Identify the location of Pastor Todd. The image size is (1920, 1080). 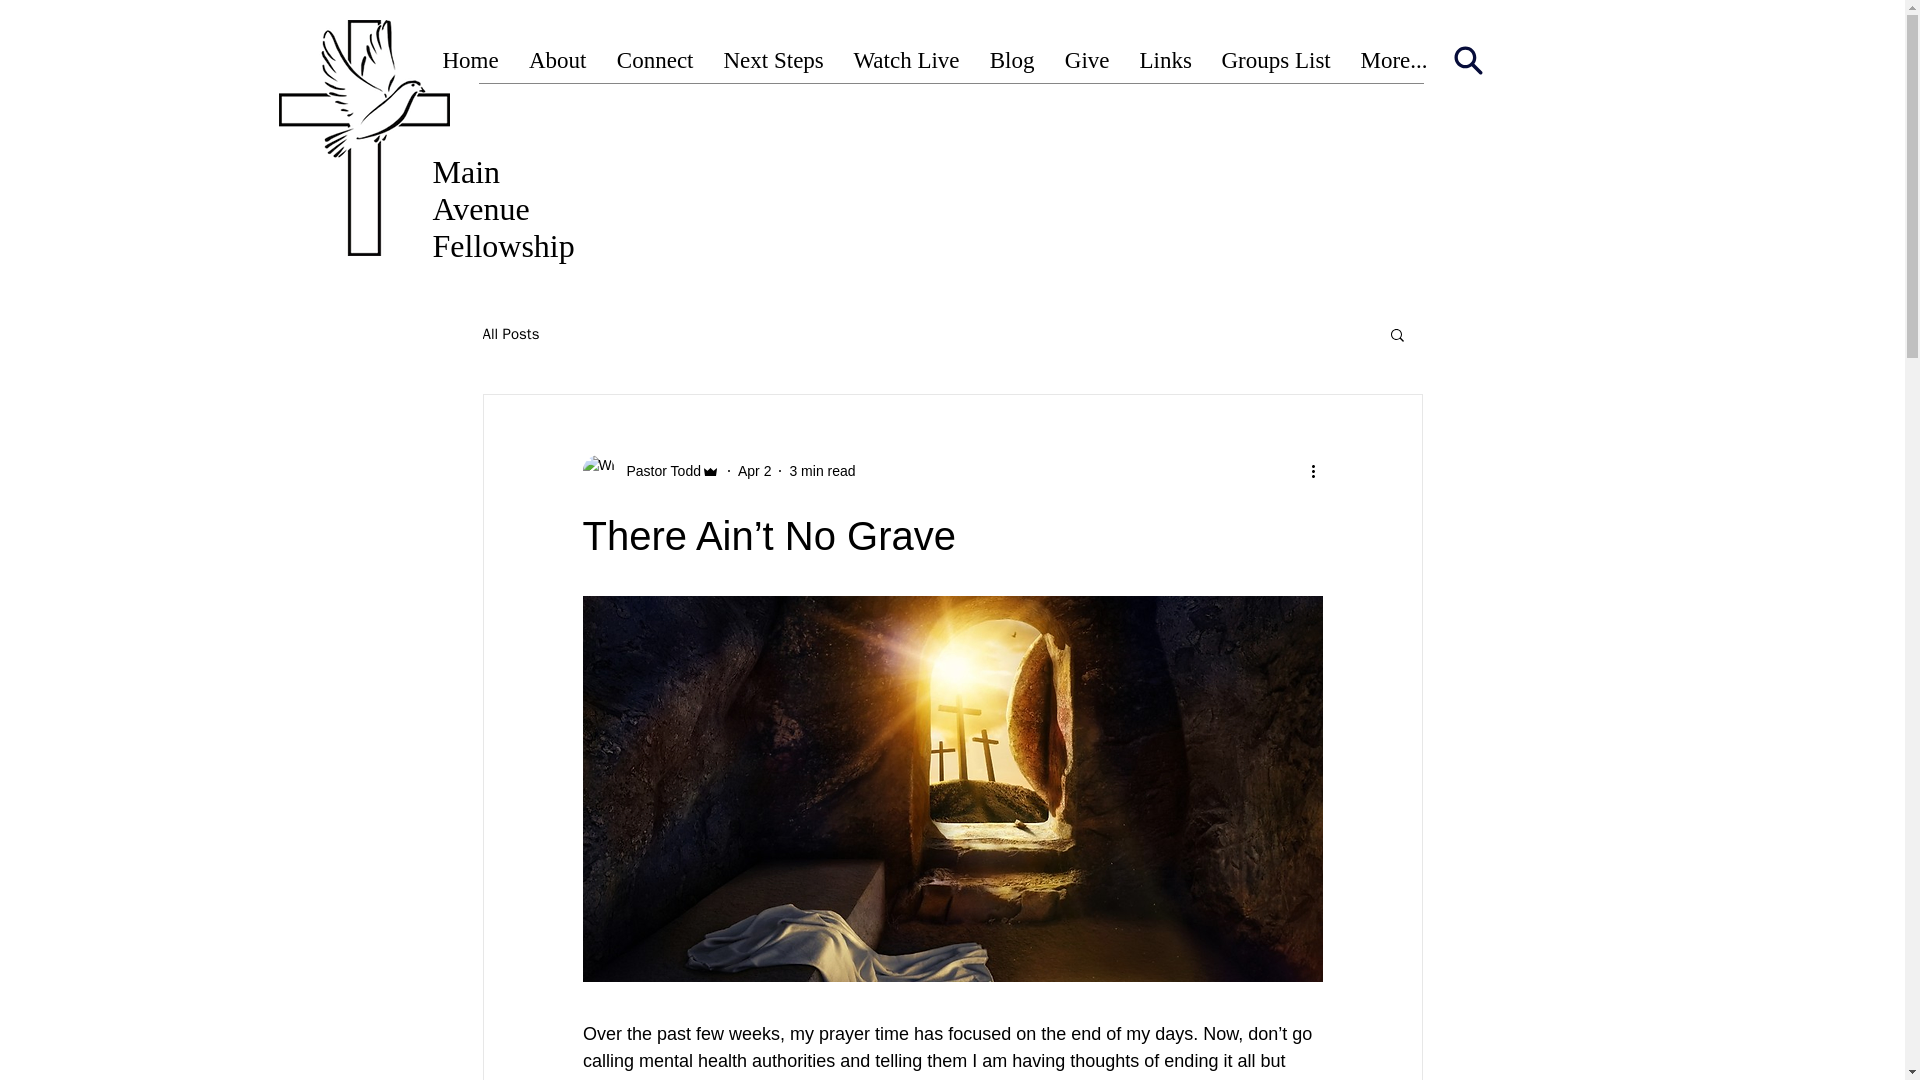
(657, 470).